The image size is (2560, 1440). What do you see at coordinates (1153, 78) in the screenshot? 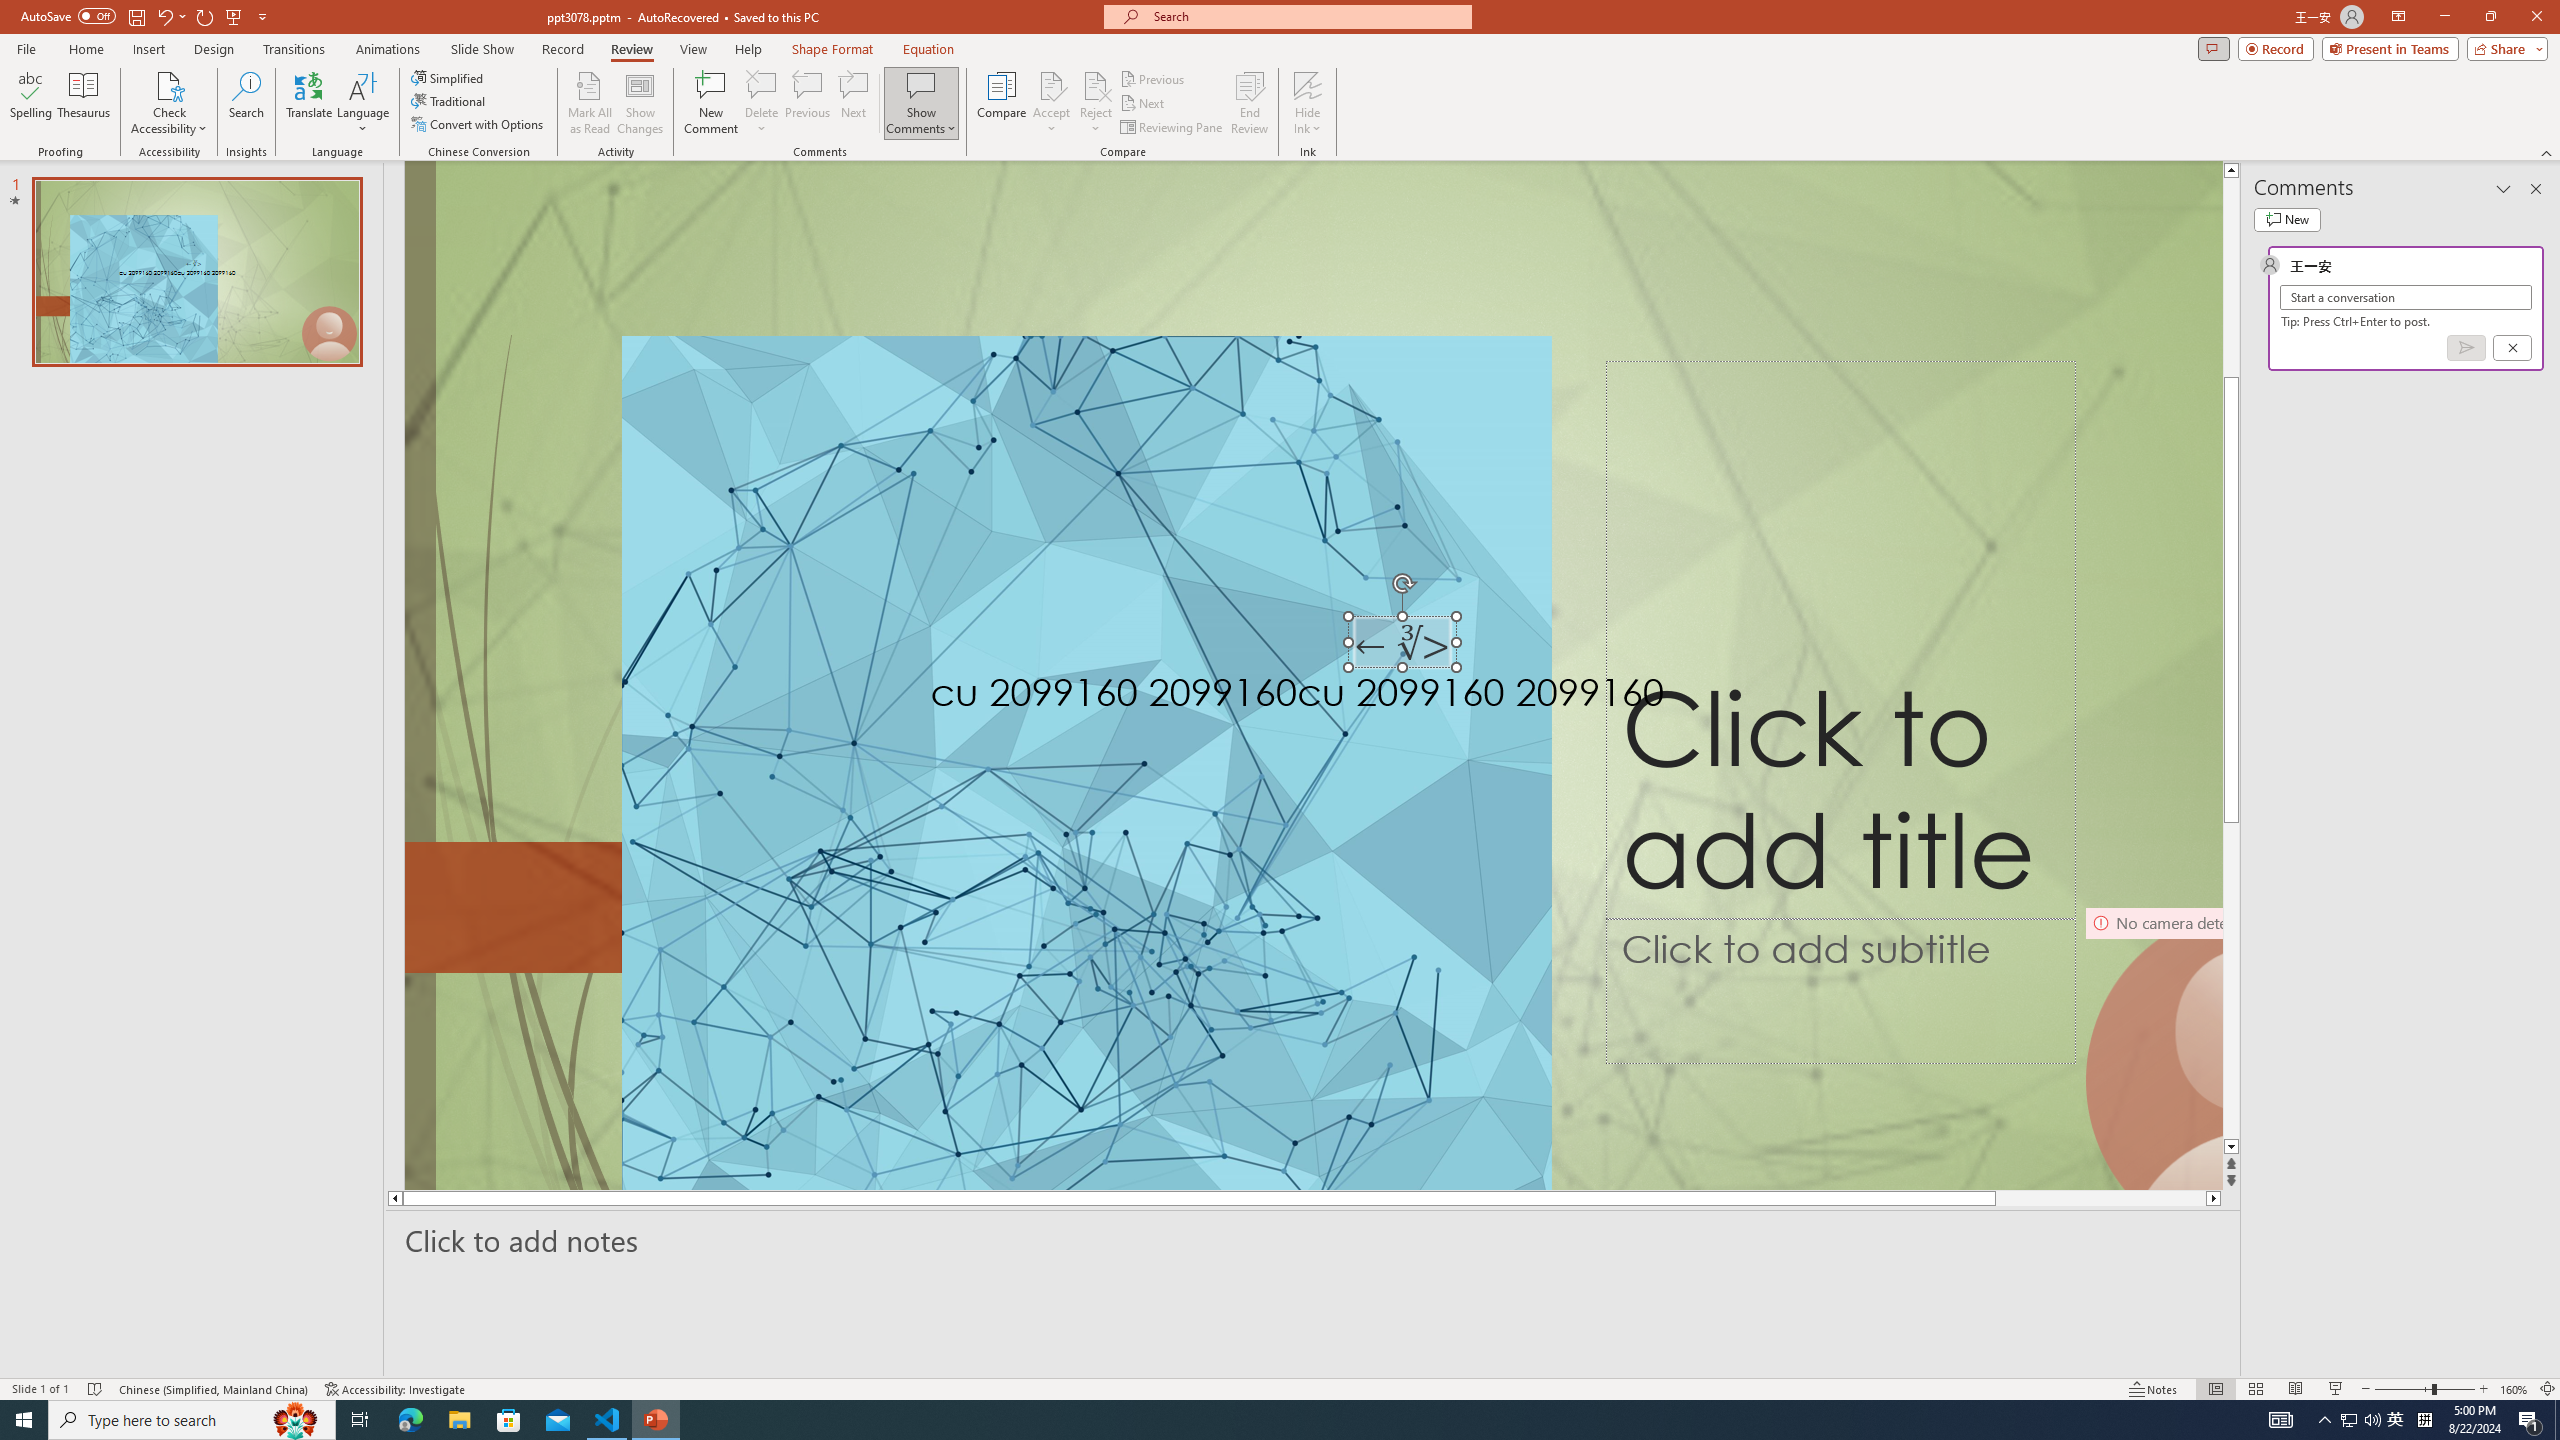
I see `Previous` at bounding box center [1153, 78].